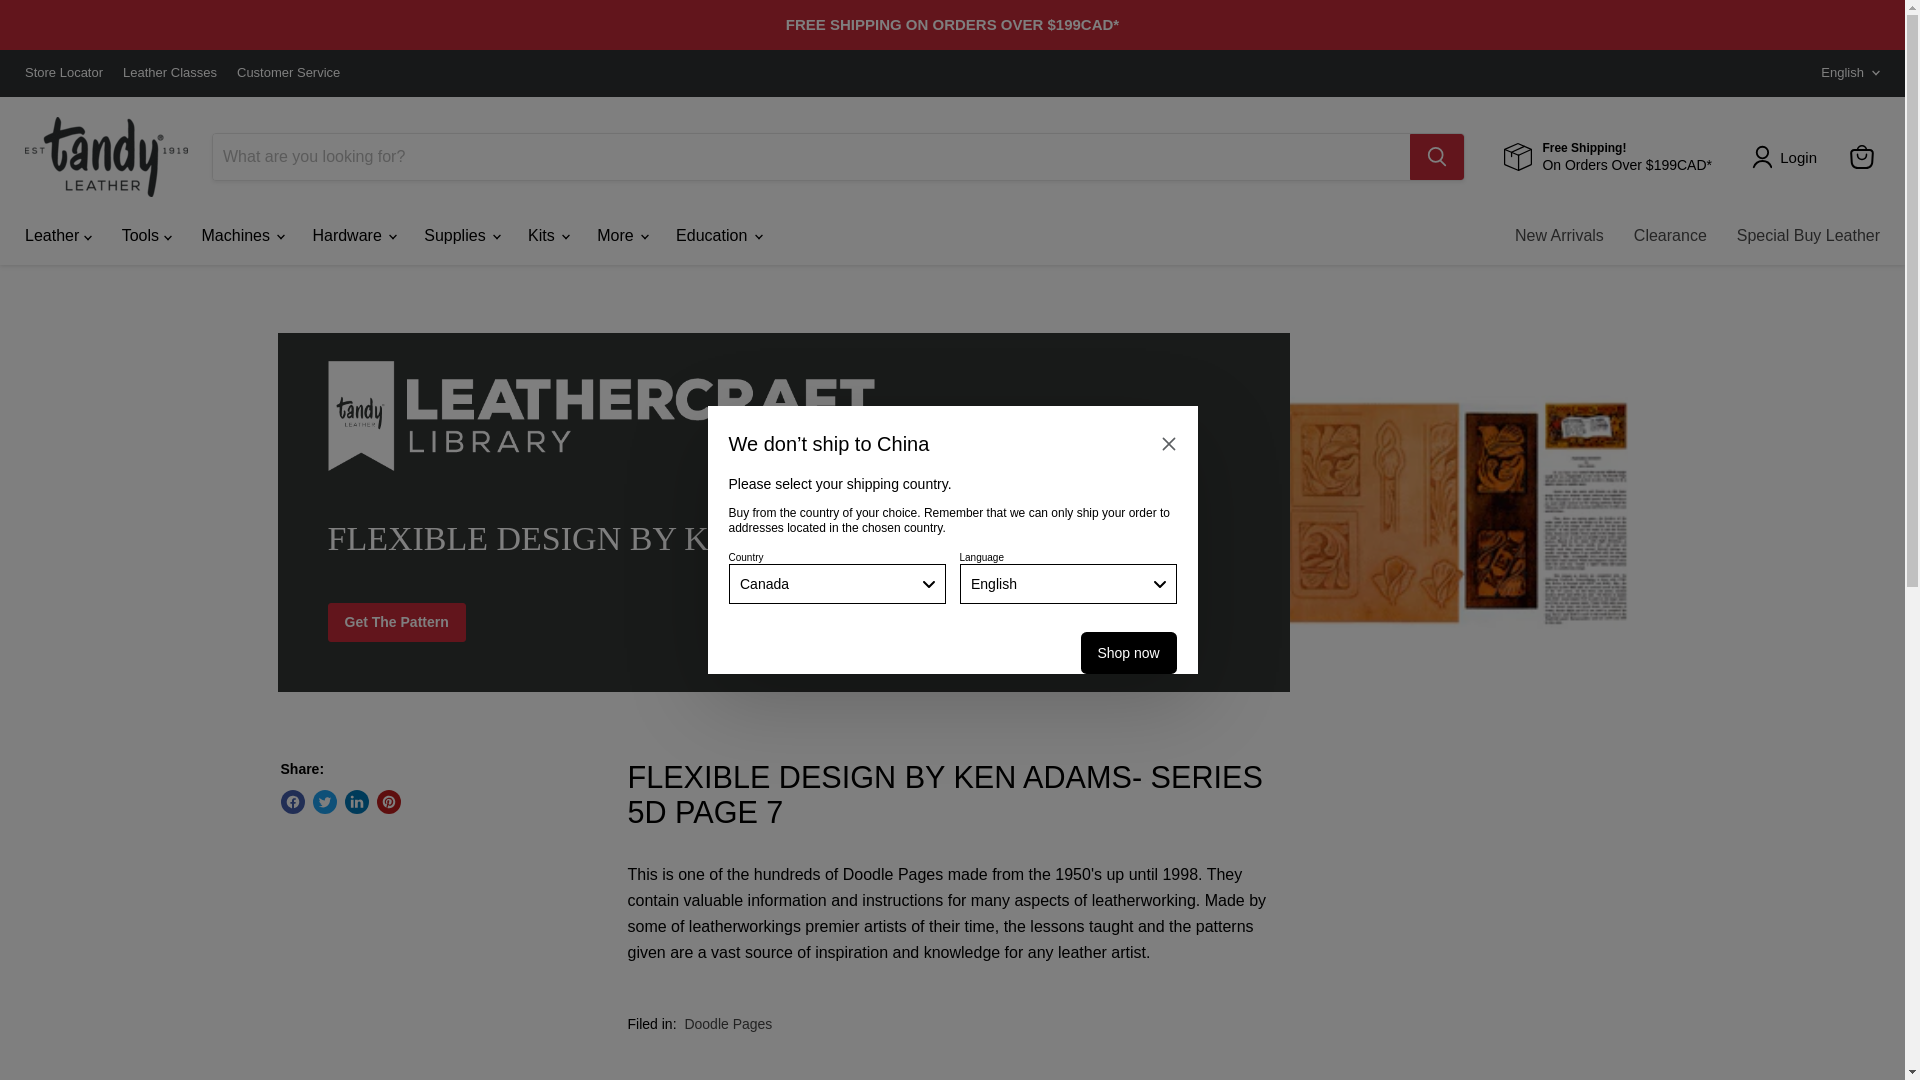  What do you see at coordinates (1068, 583) in the screenshot?
I see `English` at bounding box center [1068, 583].